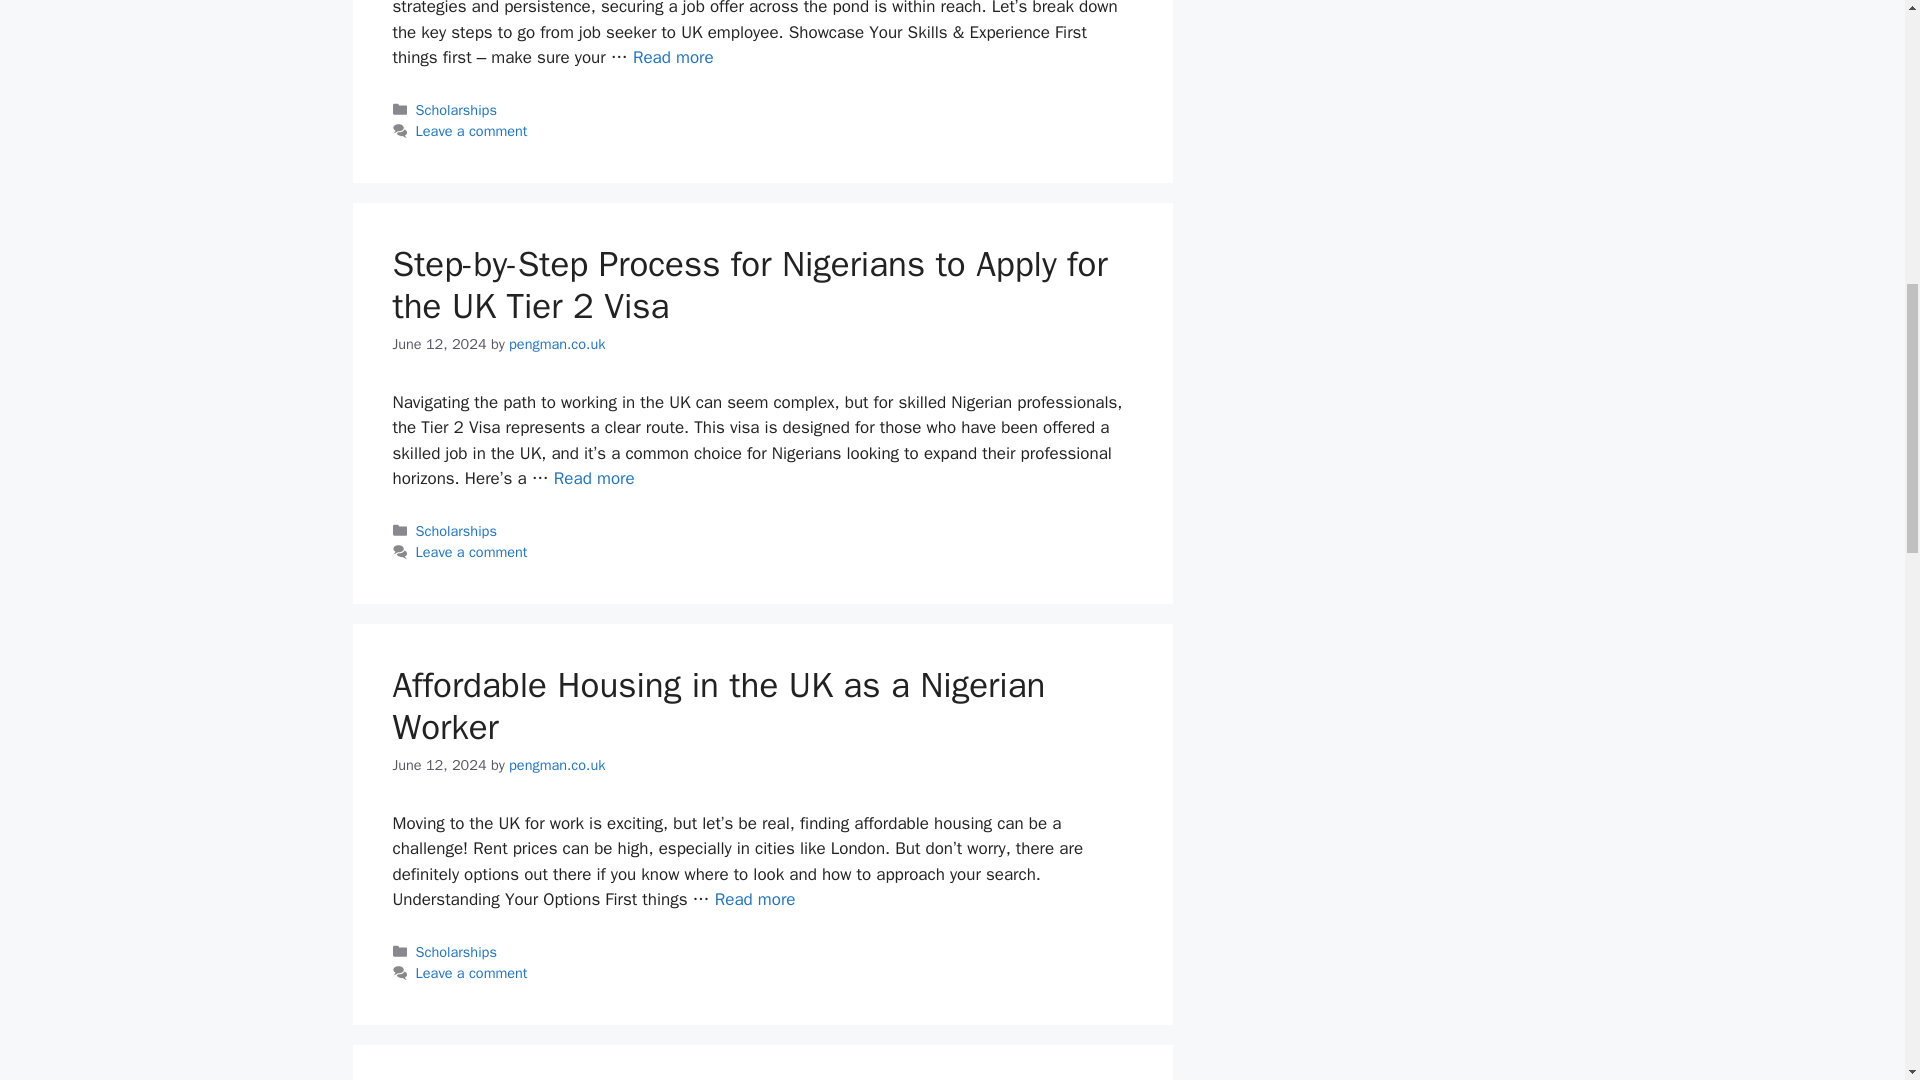  What do you see at coordinates (456, 110) in the screenshot?
I see `Scholarships` at bounding box center [456, 110].